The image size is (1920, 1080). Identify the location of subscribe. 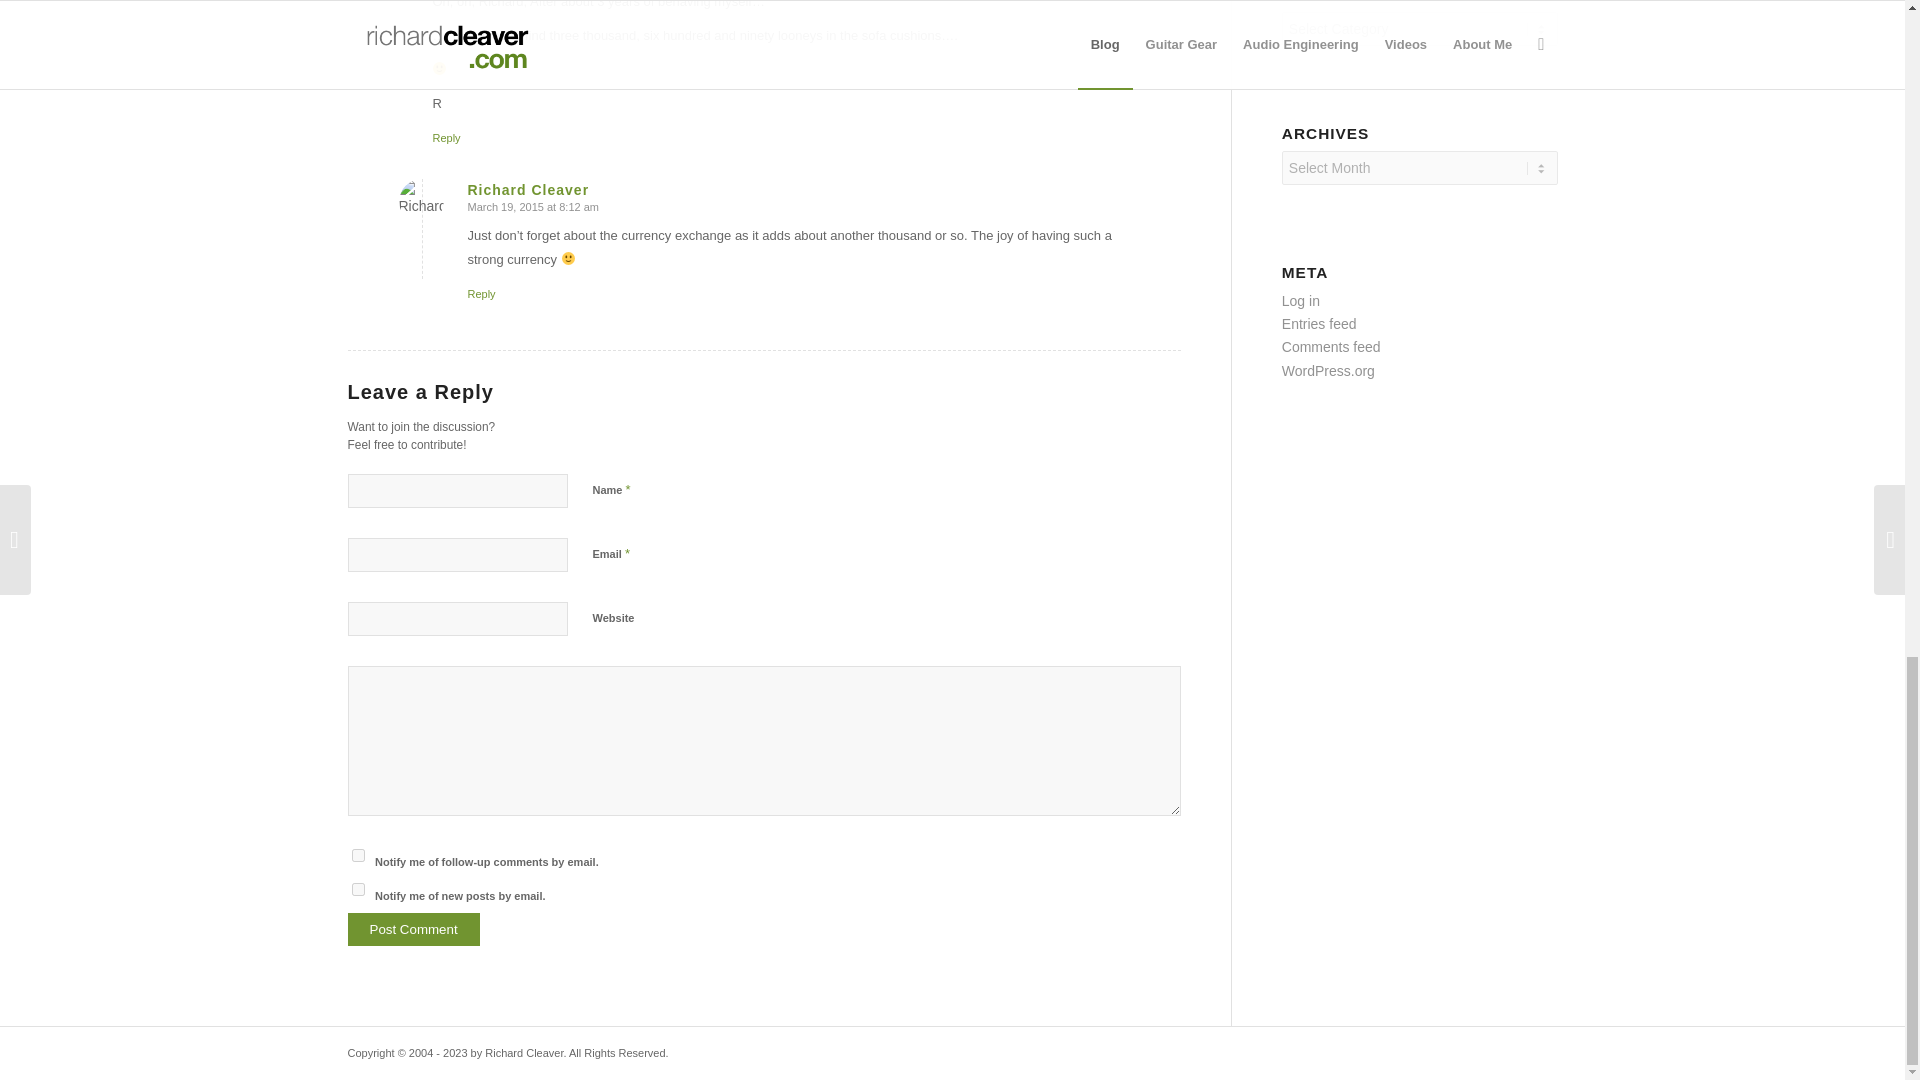
(358, 854).